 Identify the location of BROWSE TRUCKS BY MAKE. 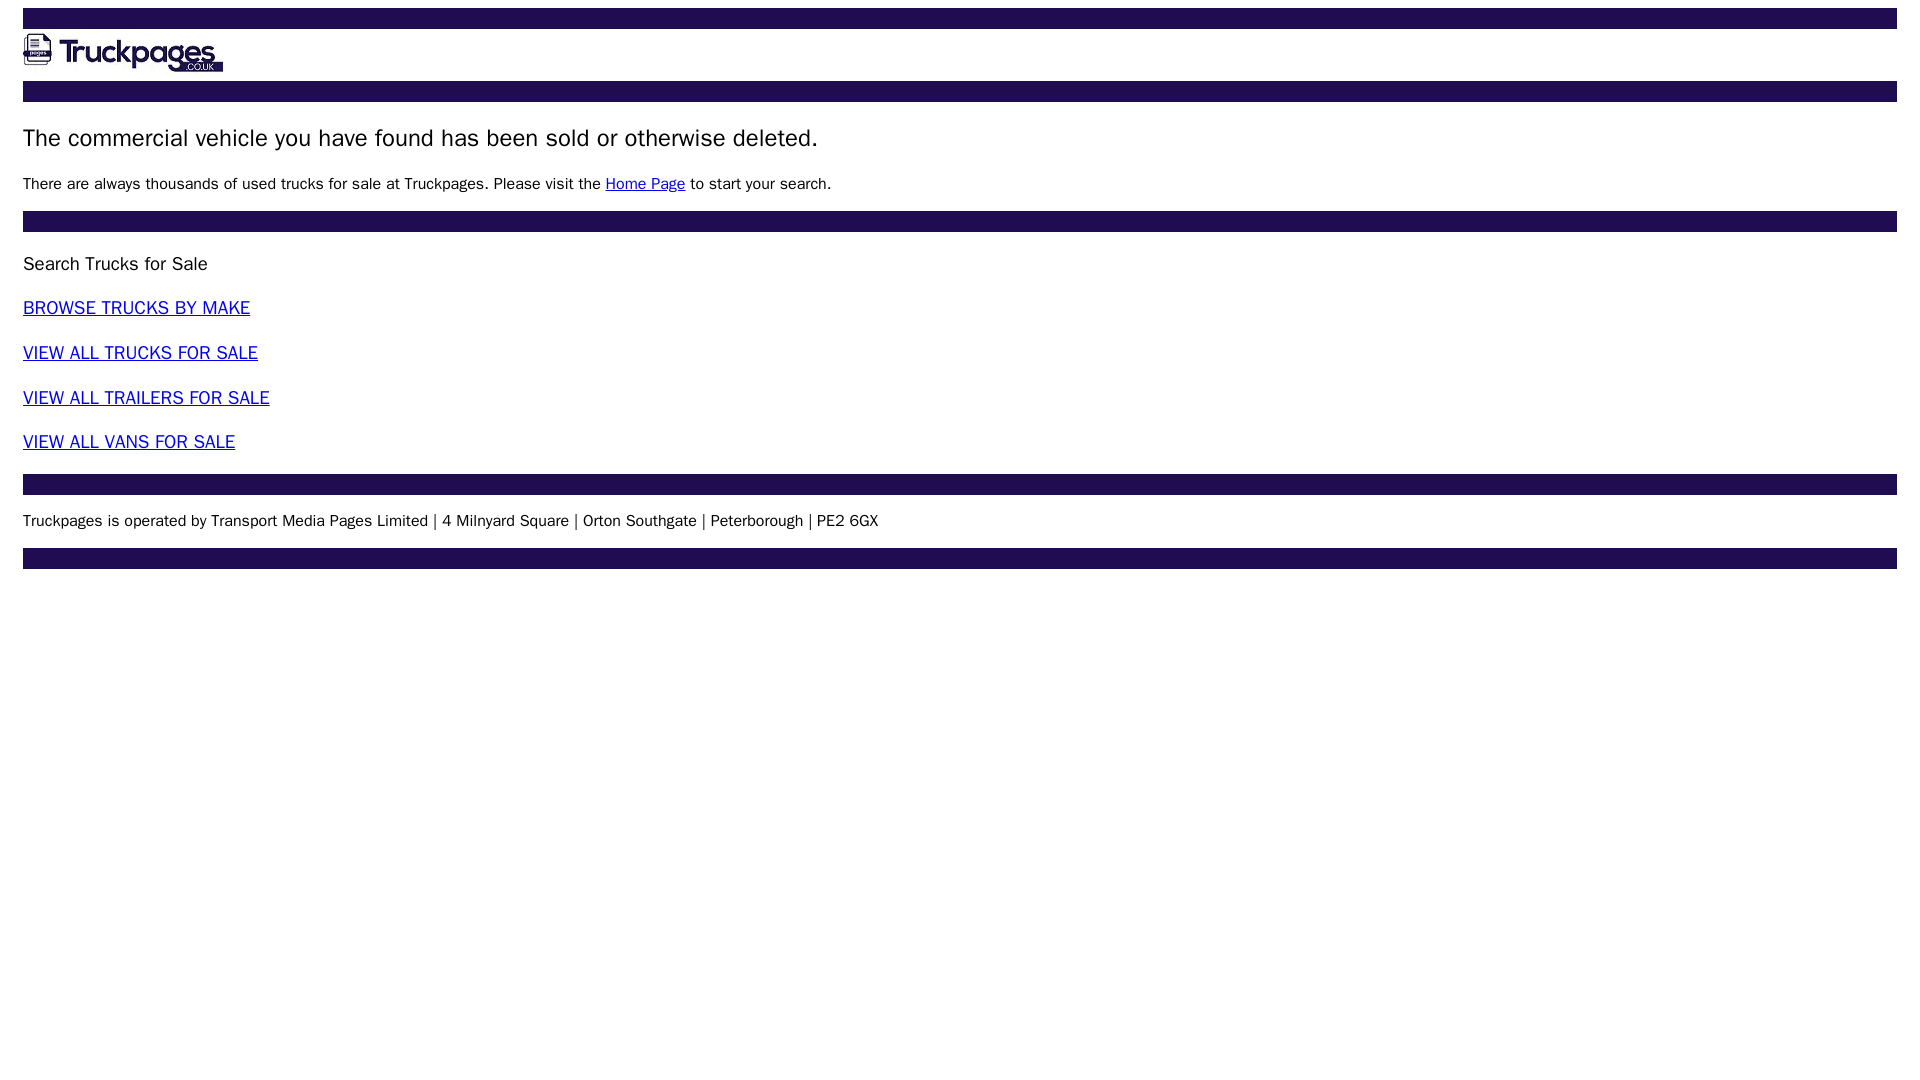
(136, 307).